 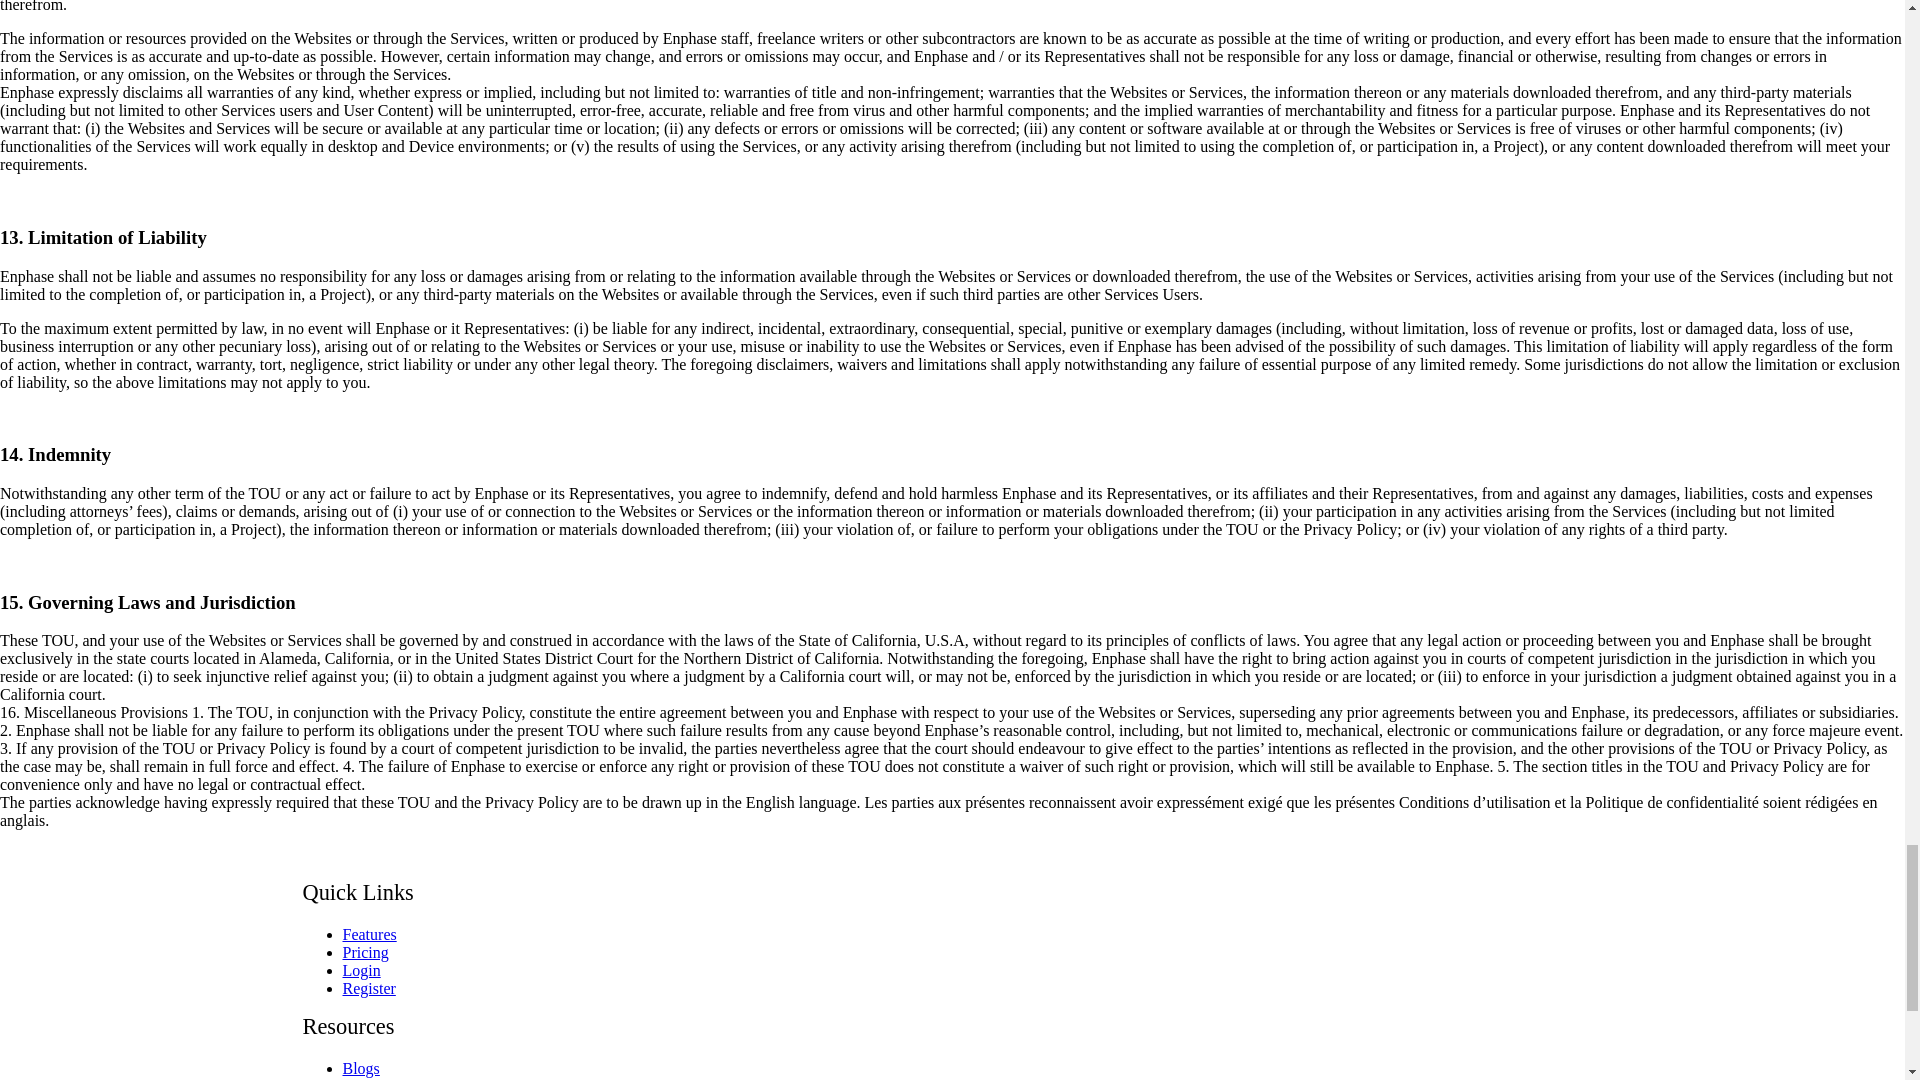 I want to click on Register, so click(x=368, y=988).